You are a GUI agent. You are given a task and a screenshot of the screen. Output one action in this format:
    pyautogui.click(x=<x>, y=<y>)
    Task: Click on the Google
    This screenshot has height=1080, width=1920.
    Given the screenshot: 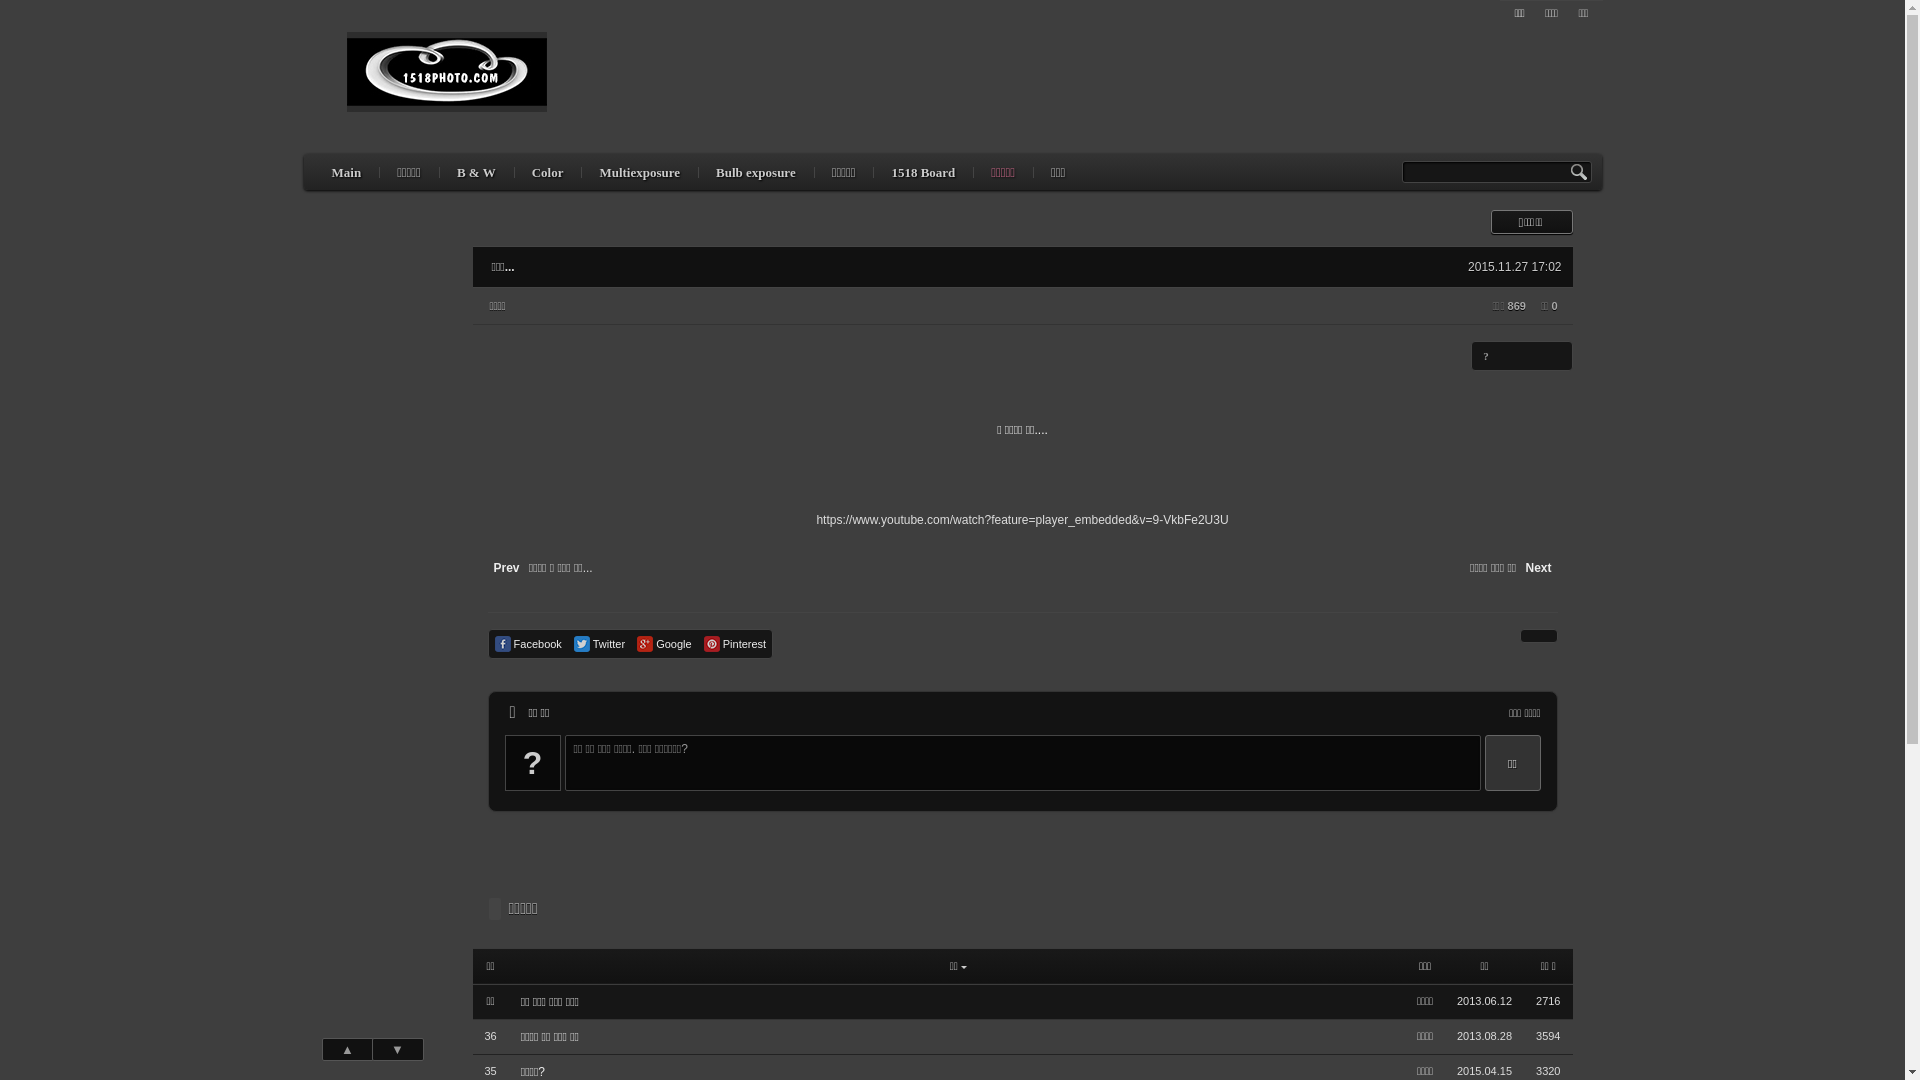 What is the action you would take?
    pyautogui.click(x=664, y=644)
    